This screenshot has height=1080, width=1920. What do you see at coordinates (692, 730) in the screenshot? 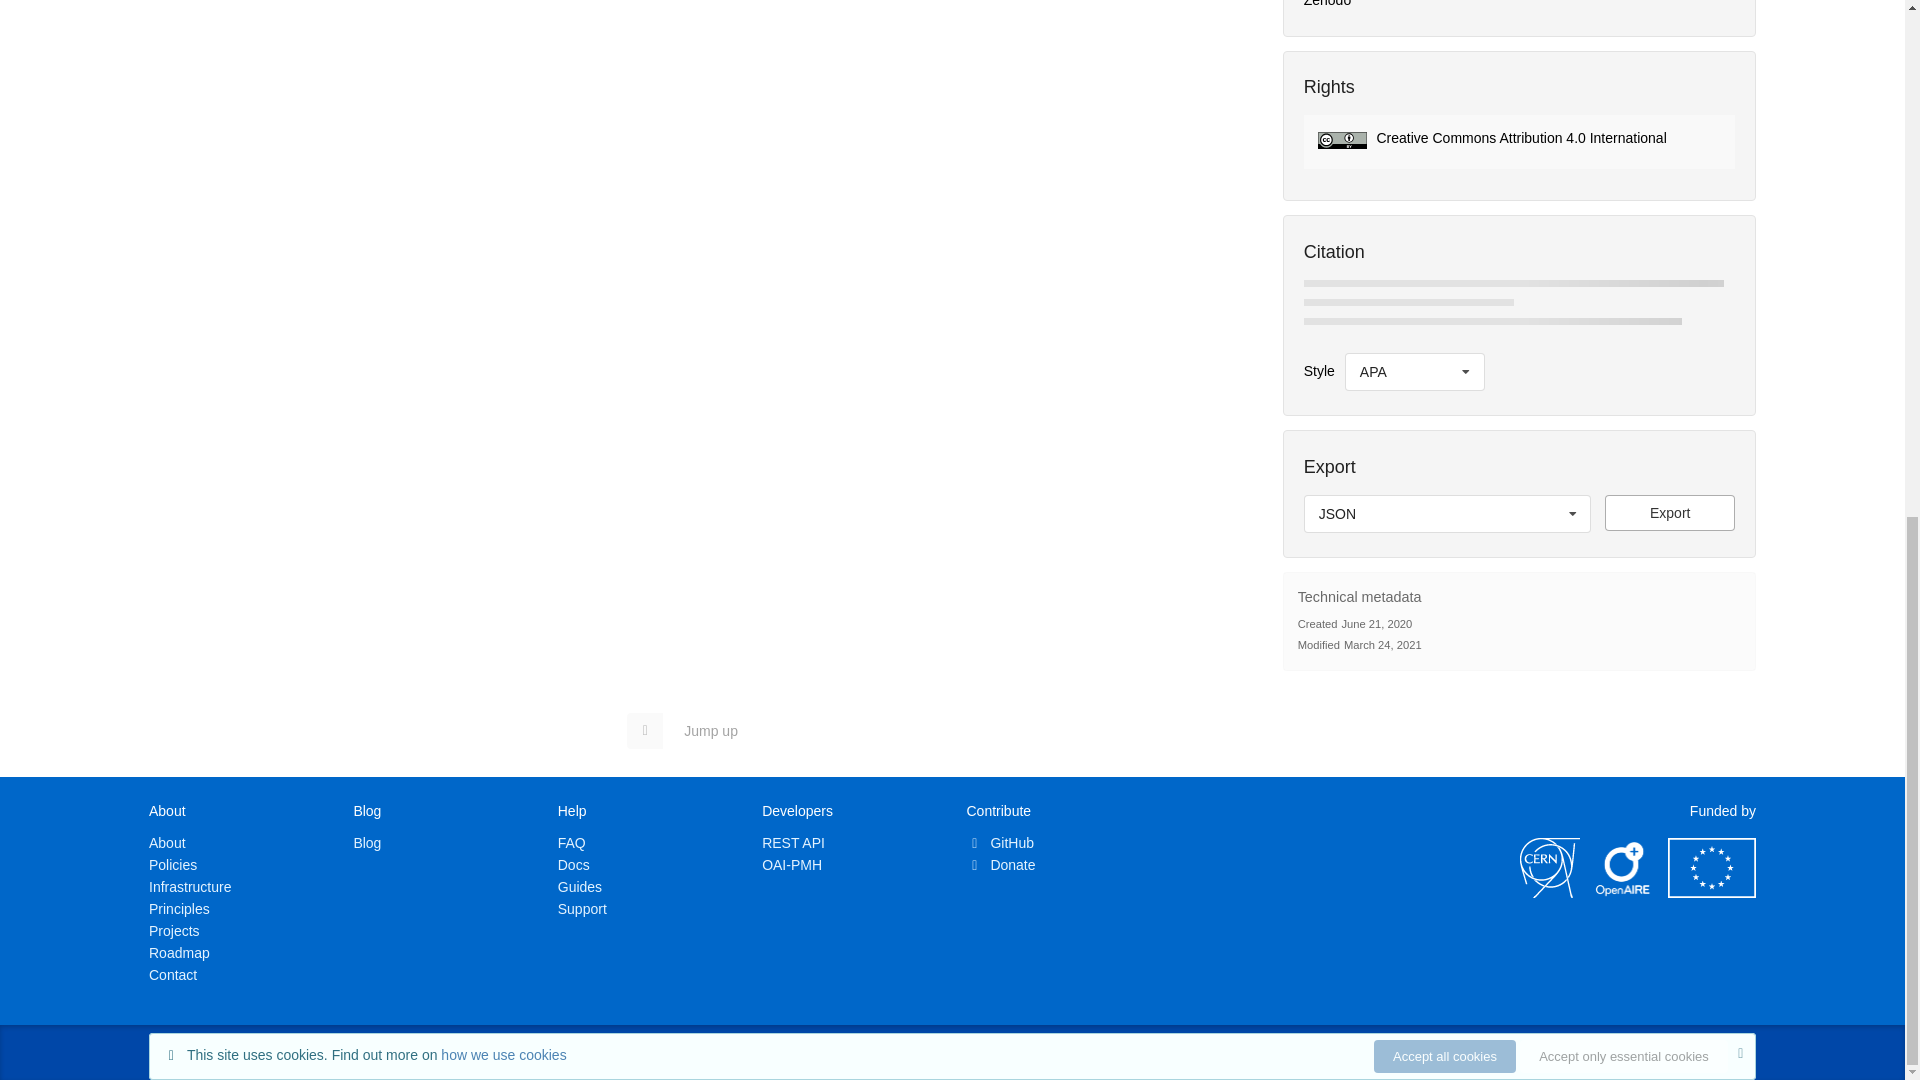
I see `Jump up` at bounding box center [692, 730].